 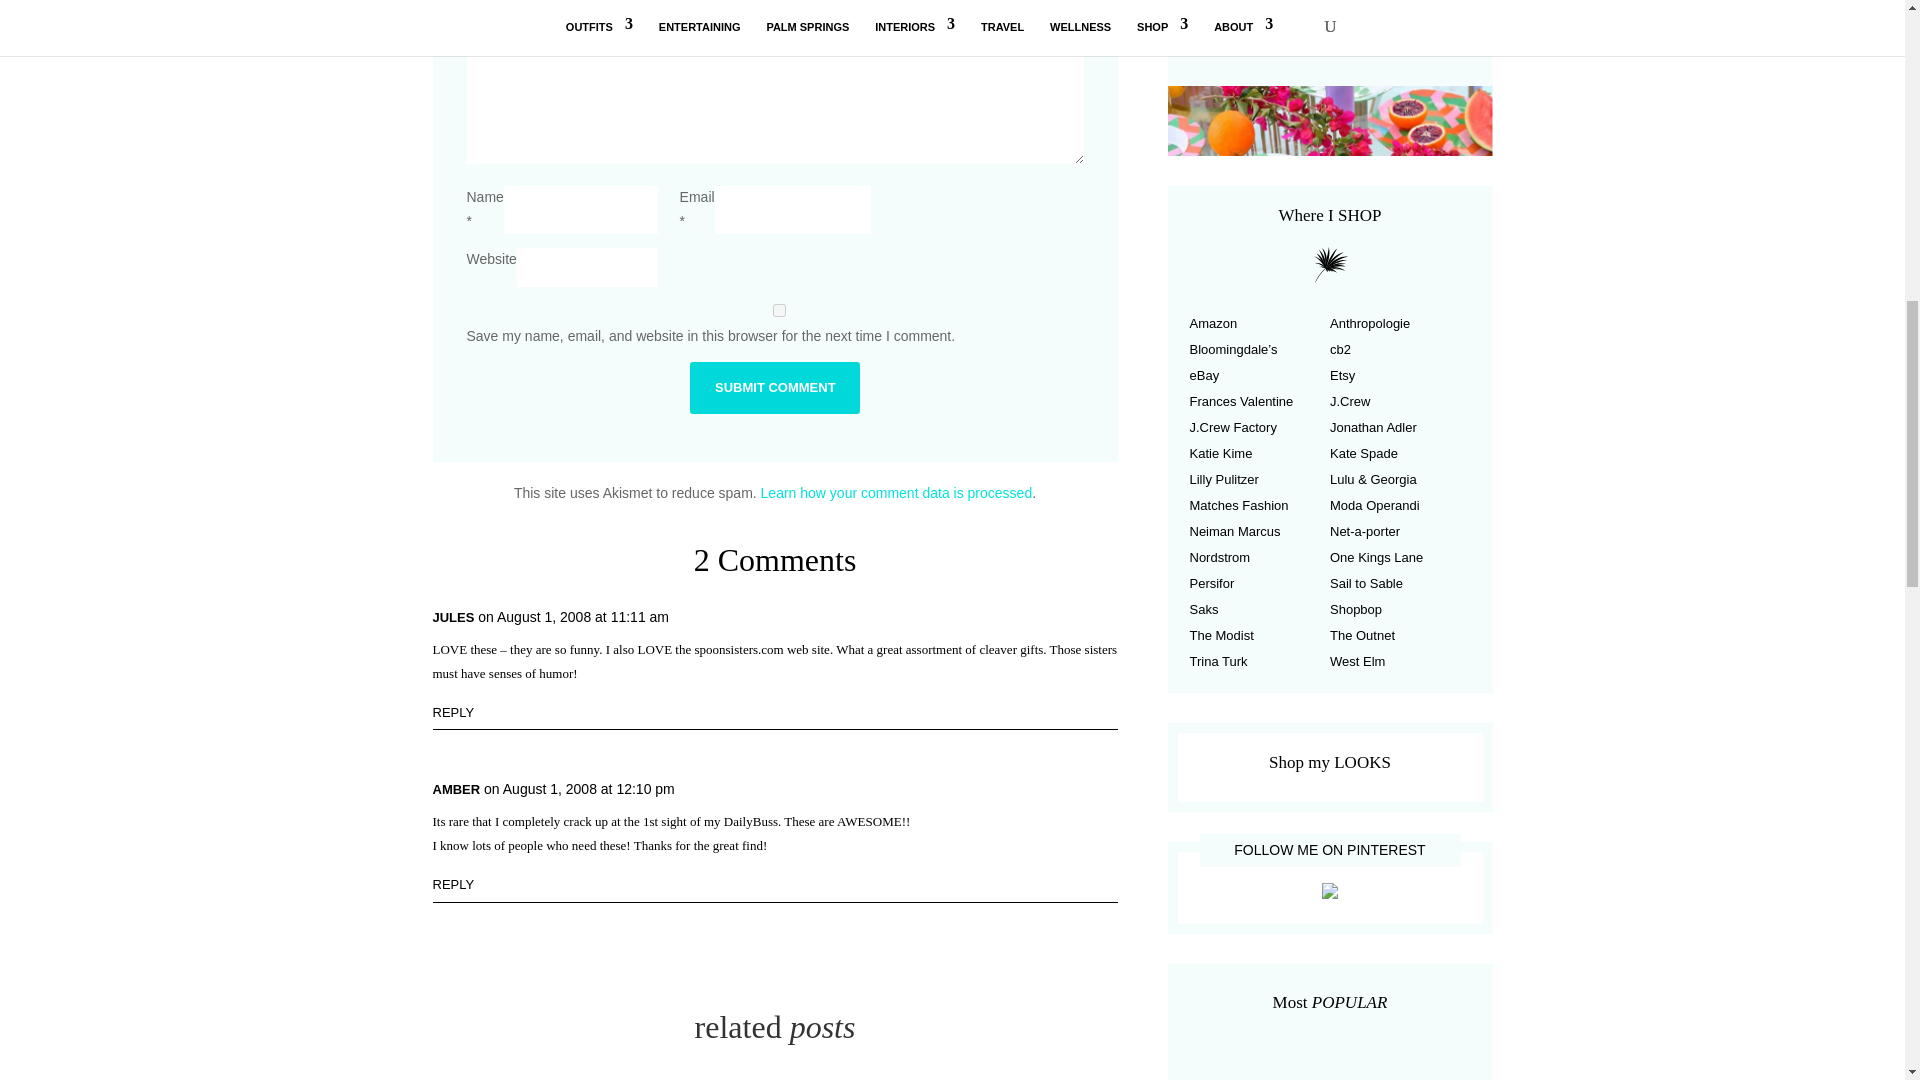 What do you see at coordinates (778, 310) in the screenshot?
I see `yes` at bounding box center [778, 310].